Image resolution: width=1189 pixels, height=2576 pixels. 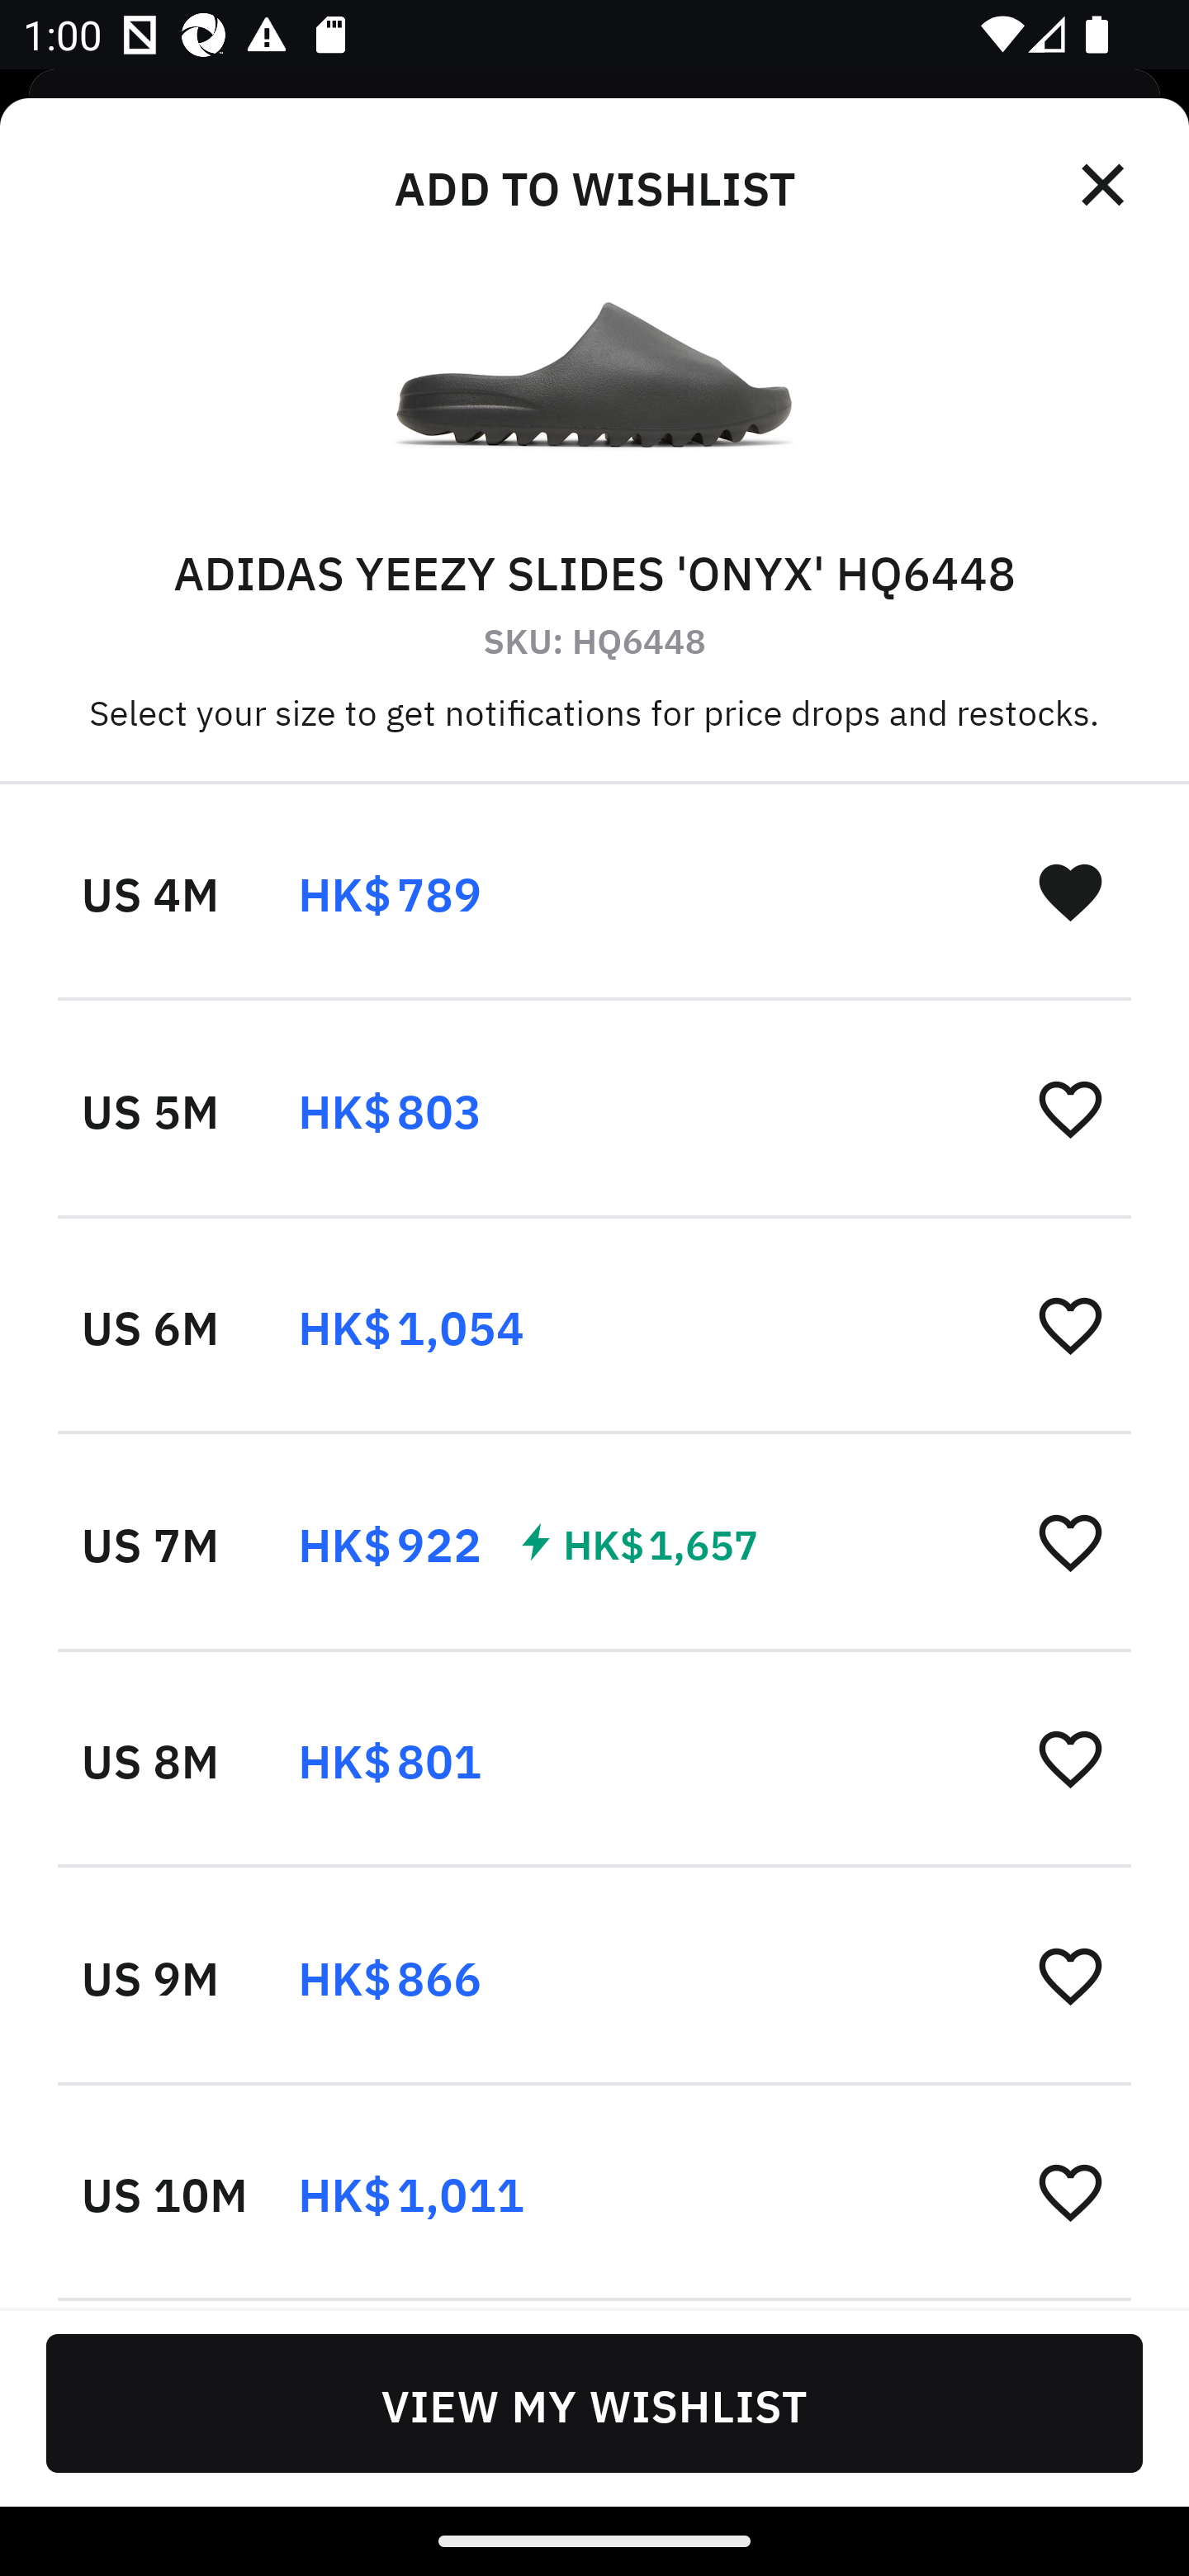 What do you see at coordinates (1070, 1108) in the screenshot?
I see `󰋕` at bounding box center [1070, 1108].